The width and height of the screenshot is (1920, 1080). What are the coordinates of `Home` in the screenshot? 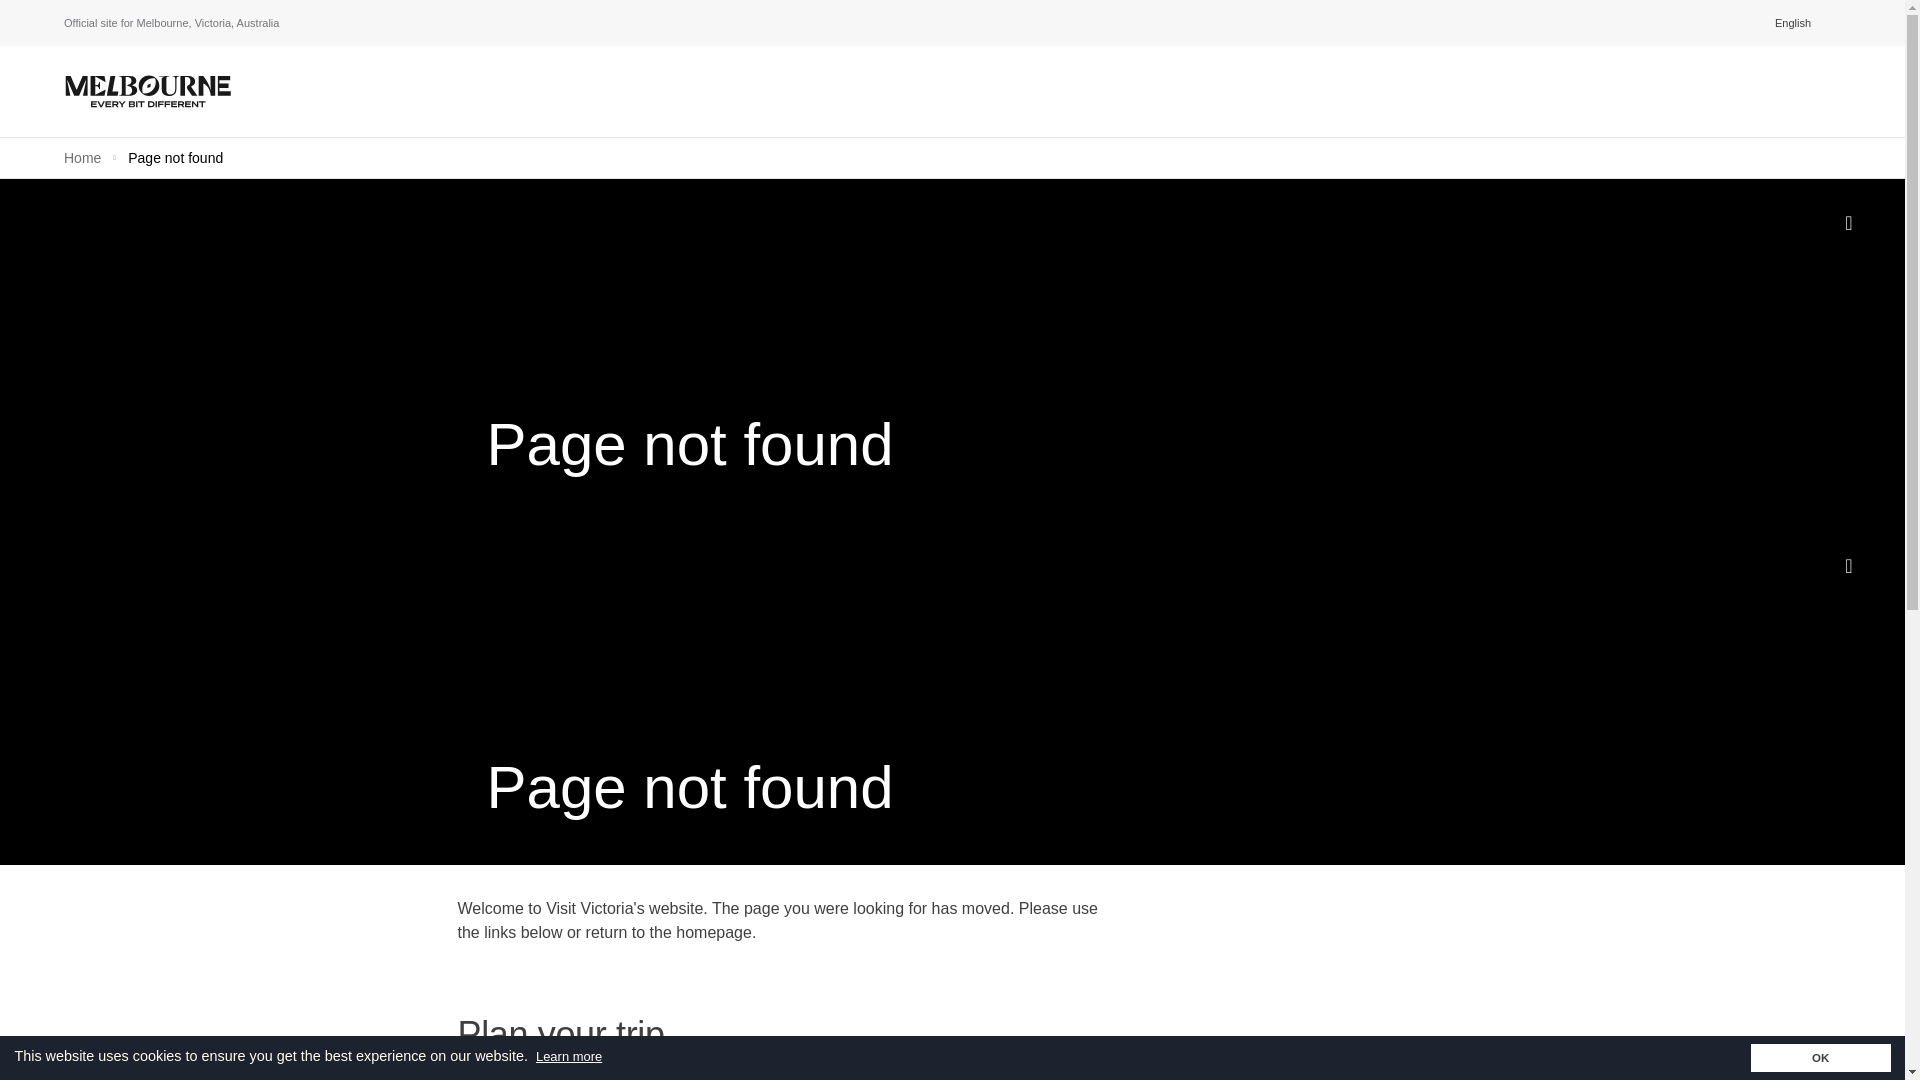 It's located at (84, 158).